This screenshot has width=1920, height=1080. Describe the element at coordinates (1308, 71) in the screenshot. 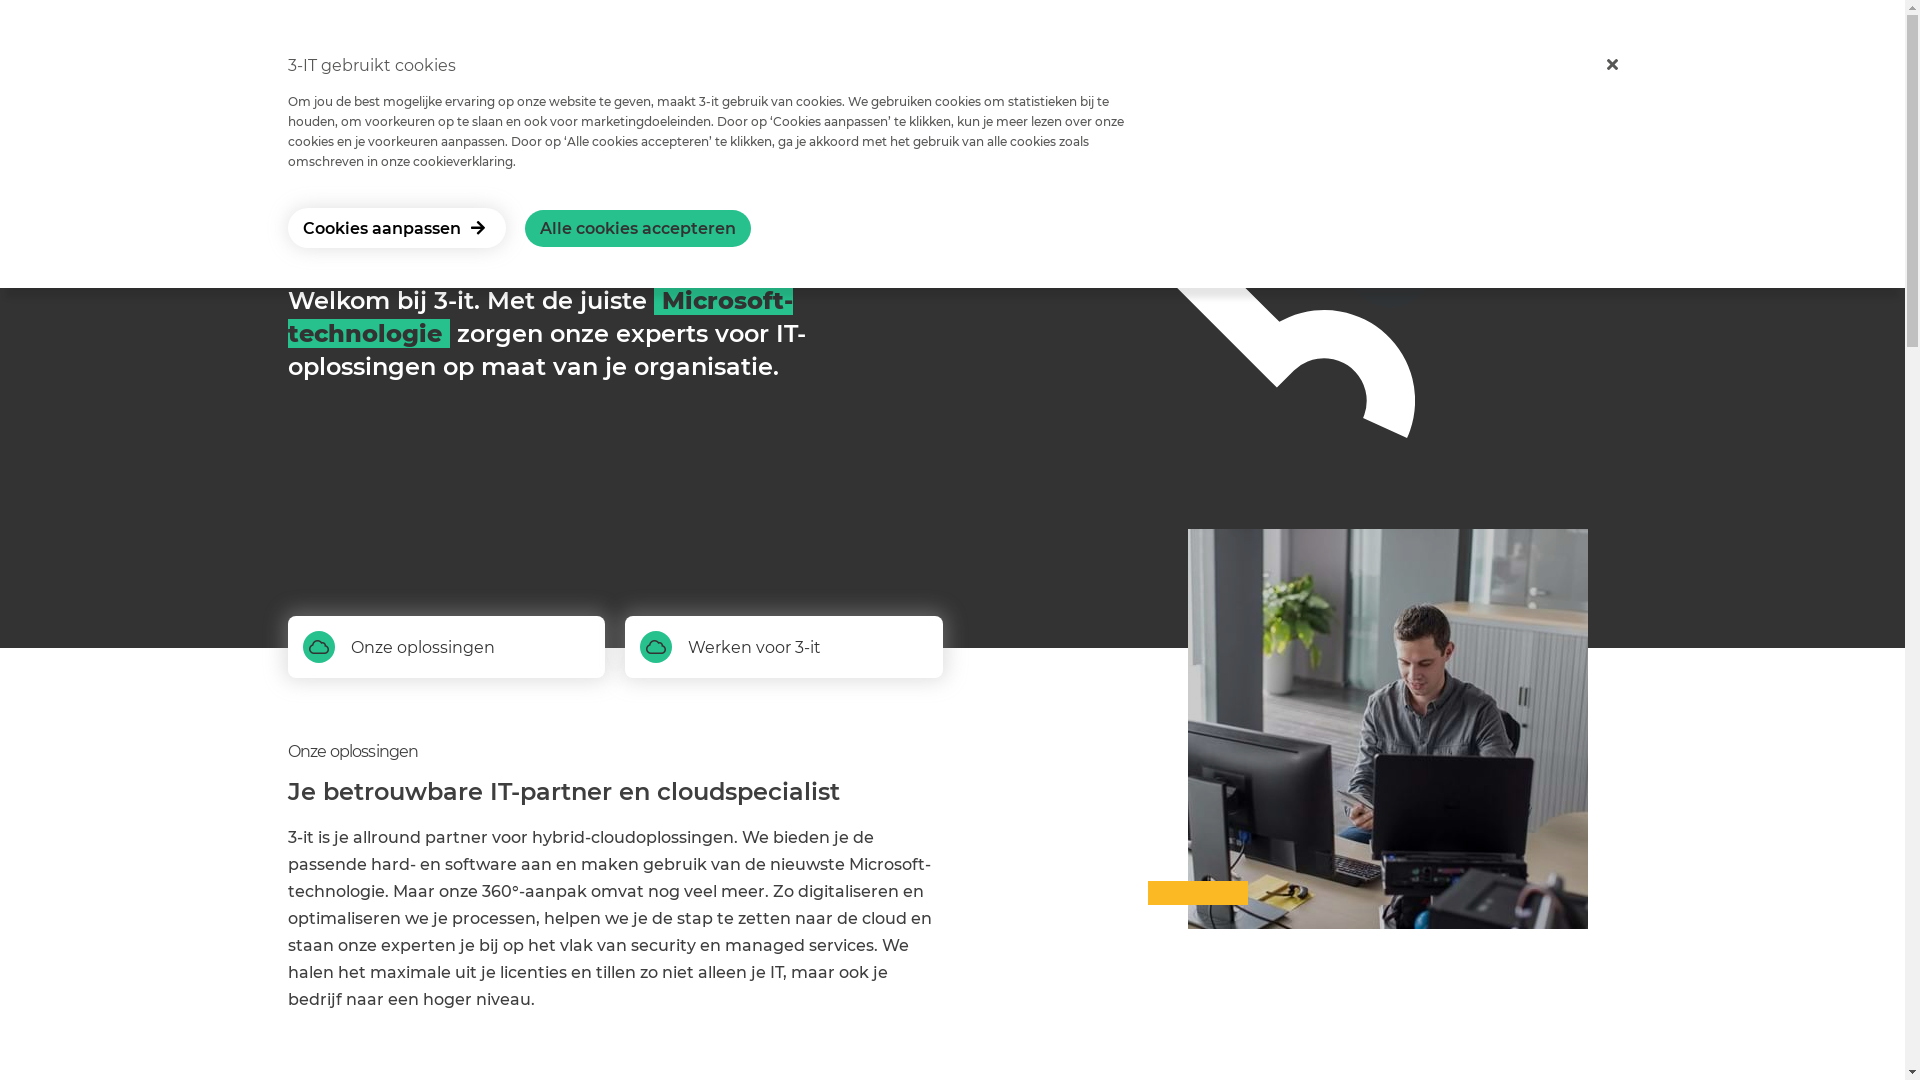

I see `Contact` at that location.